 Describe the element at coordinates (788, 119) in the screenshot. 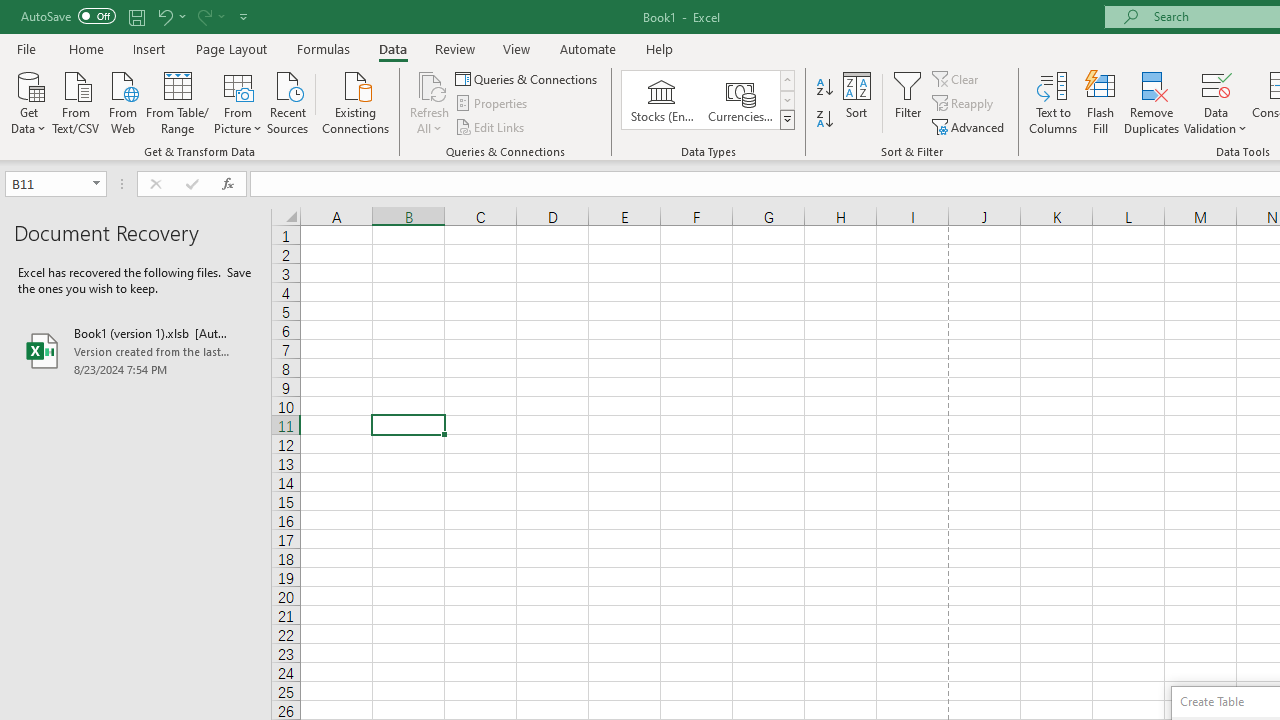

I see `Class: NetUIImage` at that location.